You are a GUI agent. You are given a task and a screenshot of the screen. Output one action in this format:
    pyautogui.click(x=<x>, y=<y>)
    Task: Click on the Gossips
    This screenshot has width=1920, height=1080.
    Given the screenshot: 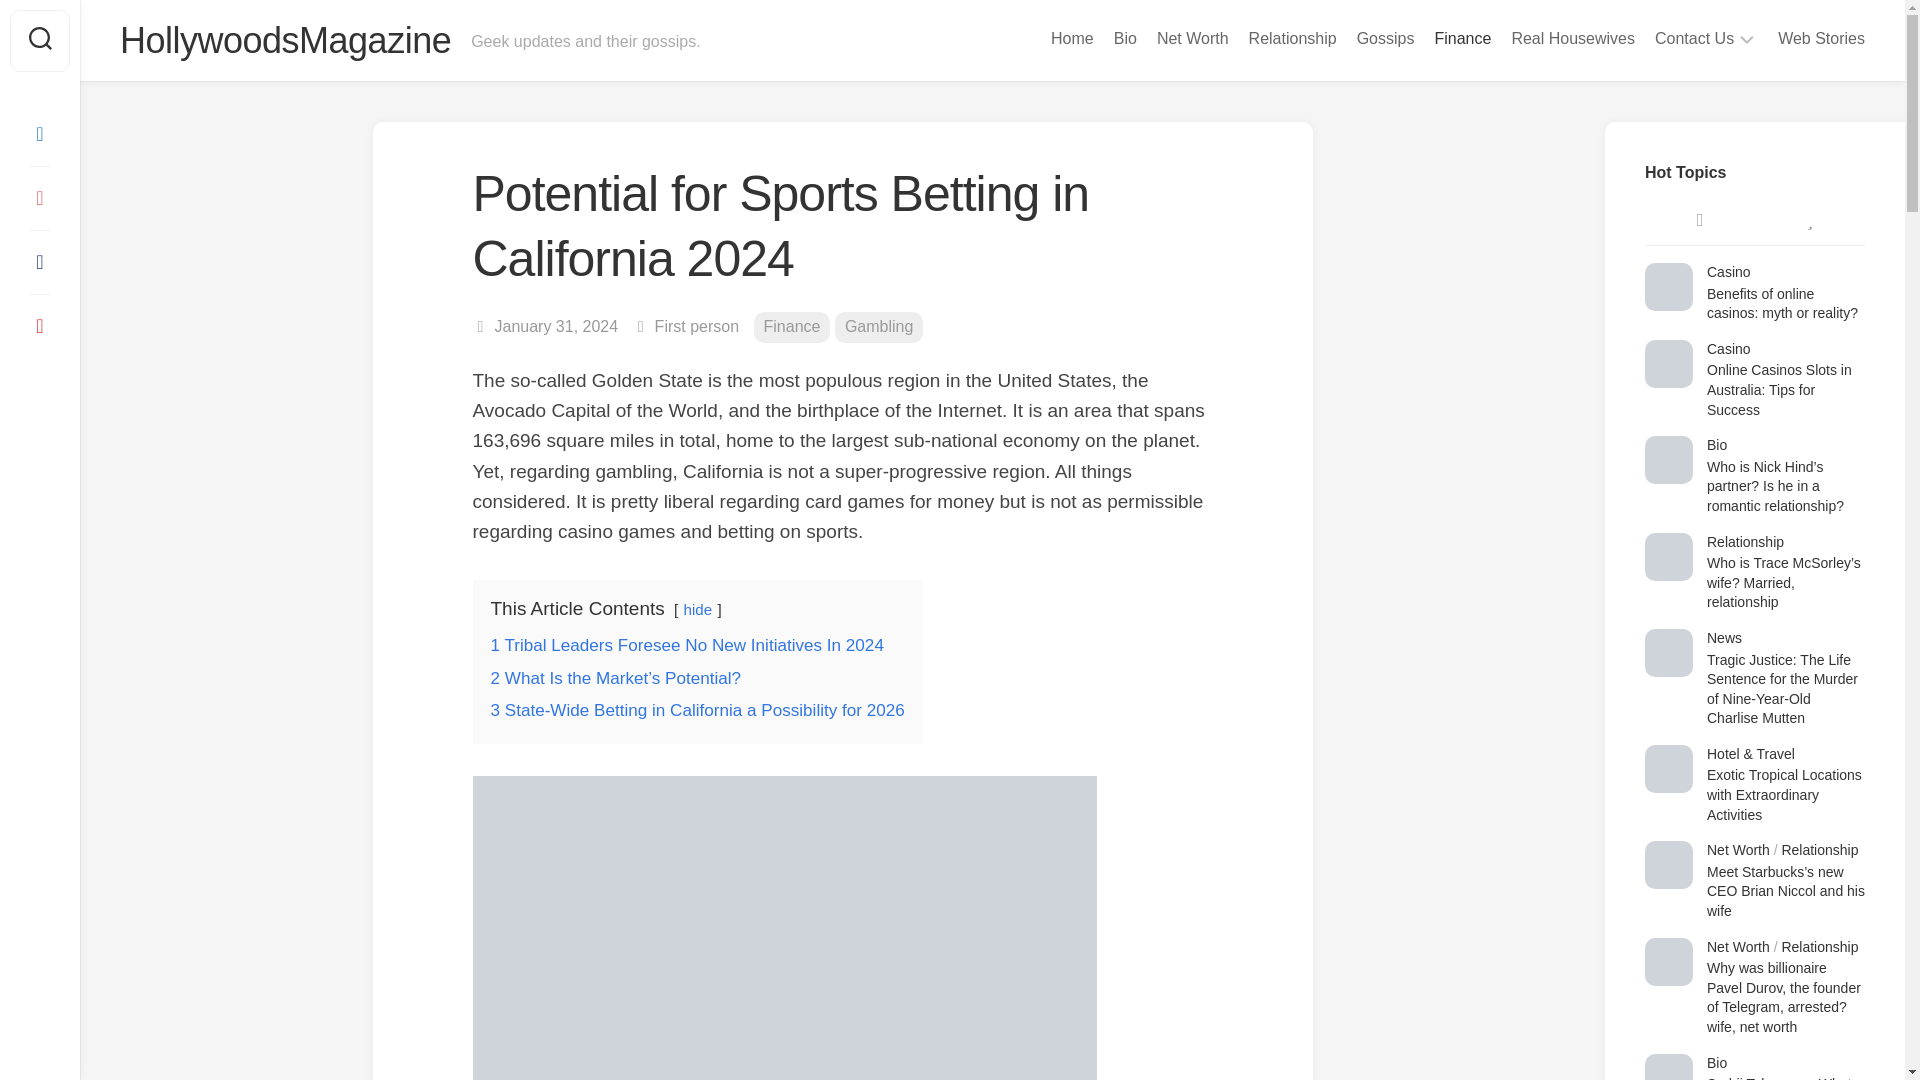 What is the action you would take?
    pyautogui.click(x=1386, y=38)
    